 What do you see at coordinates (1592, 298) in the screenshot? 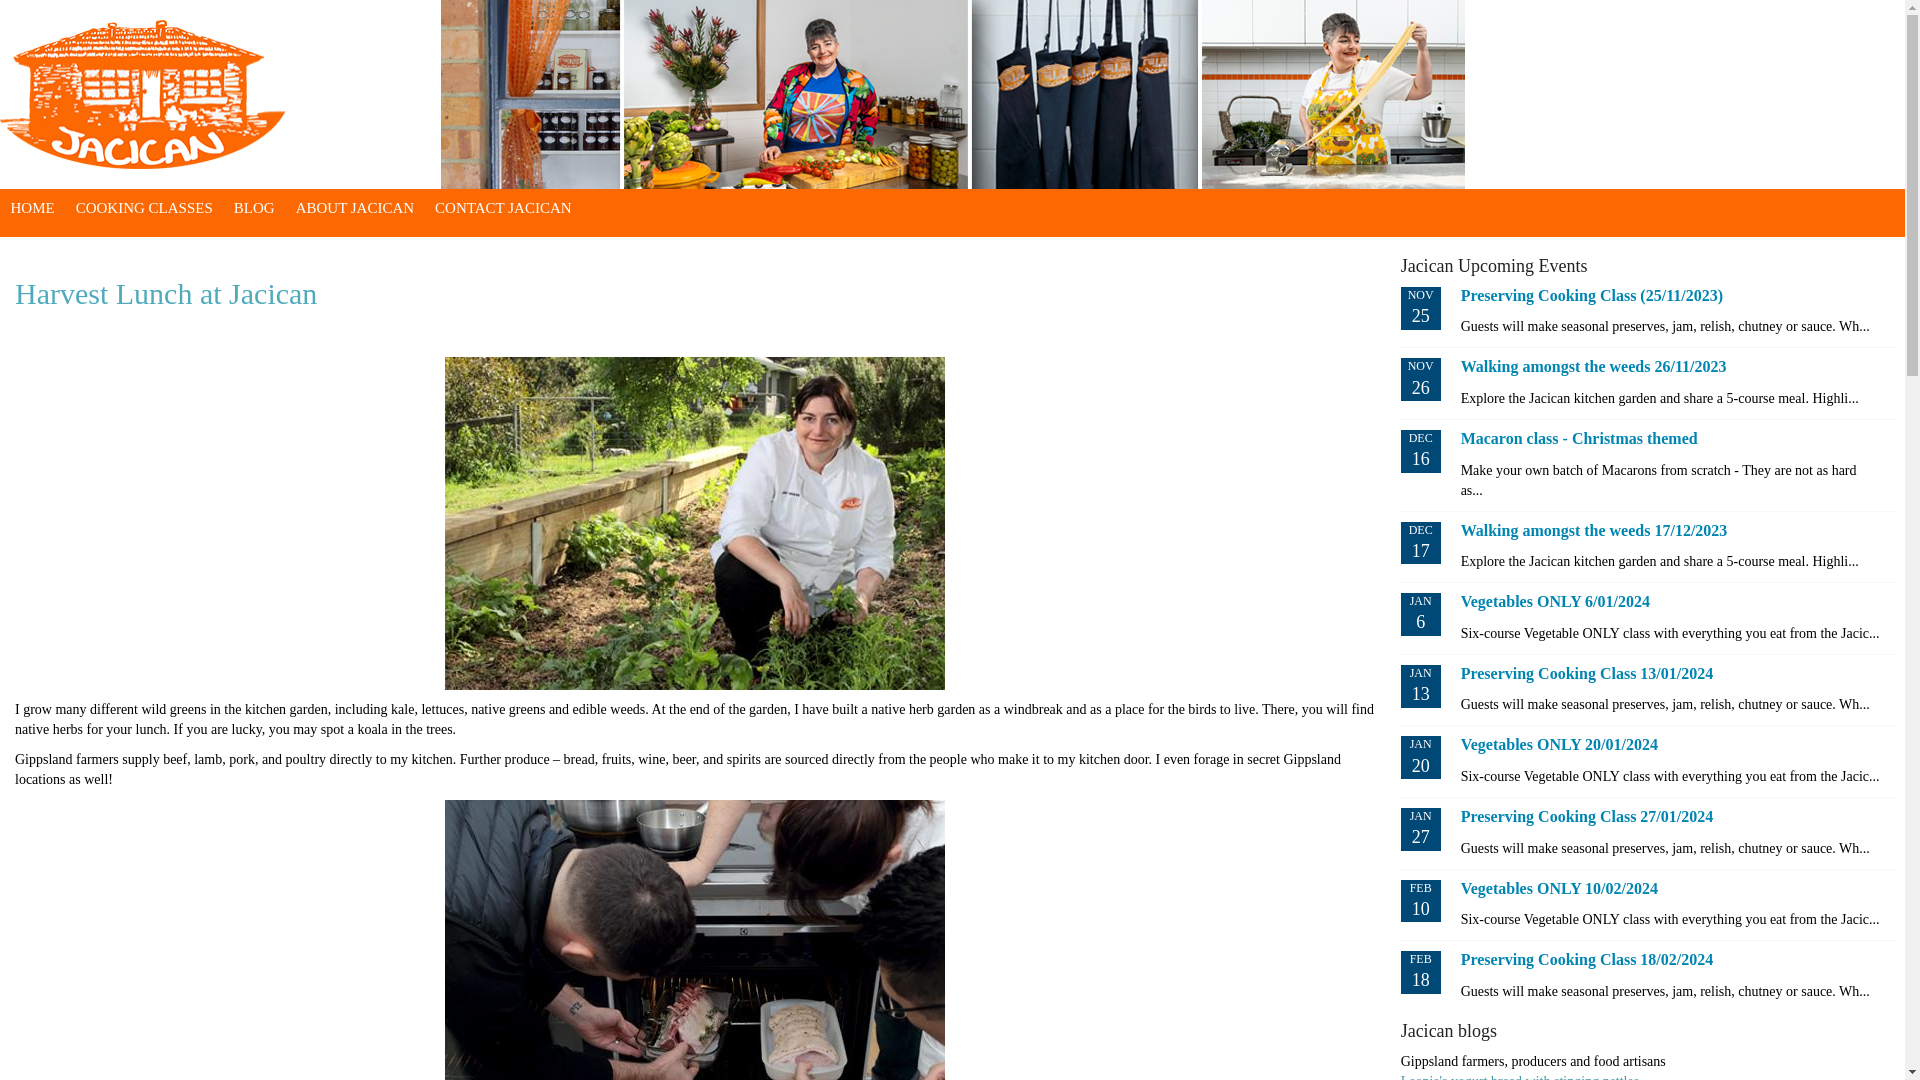
I see `Preserving Cooking Class (25/11/2023)` at bounding box center [1592, 298].